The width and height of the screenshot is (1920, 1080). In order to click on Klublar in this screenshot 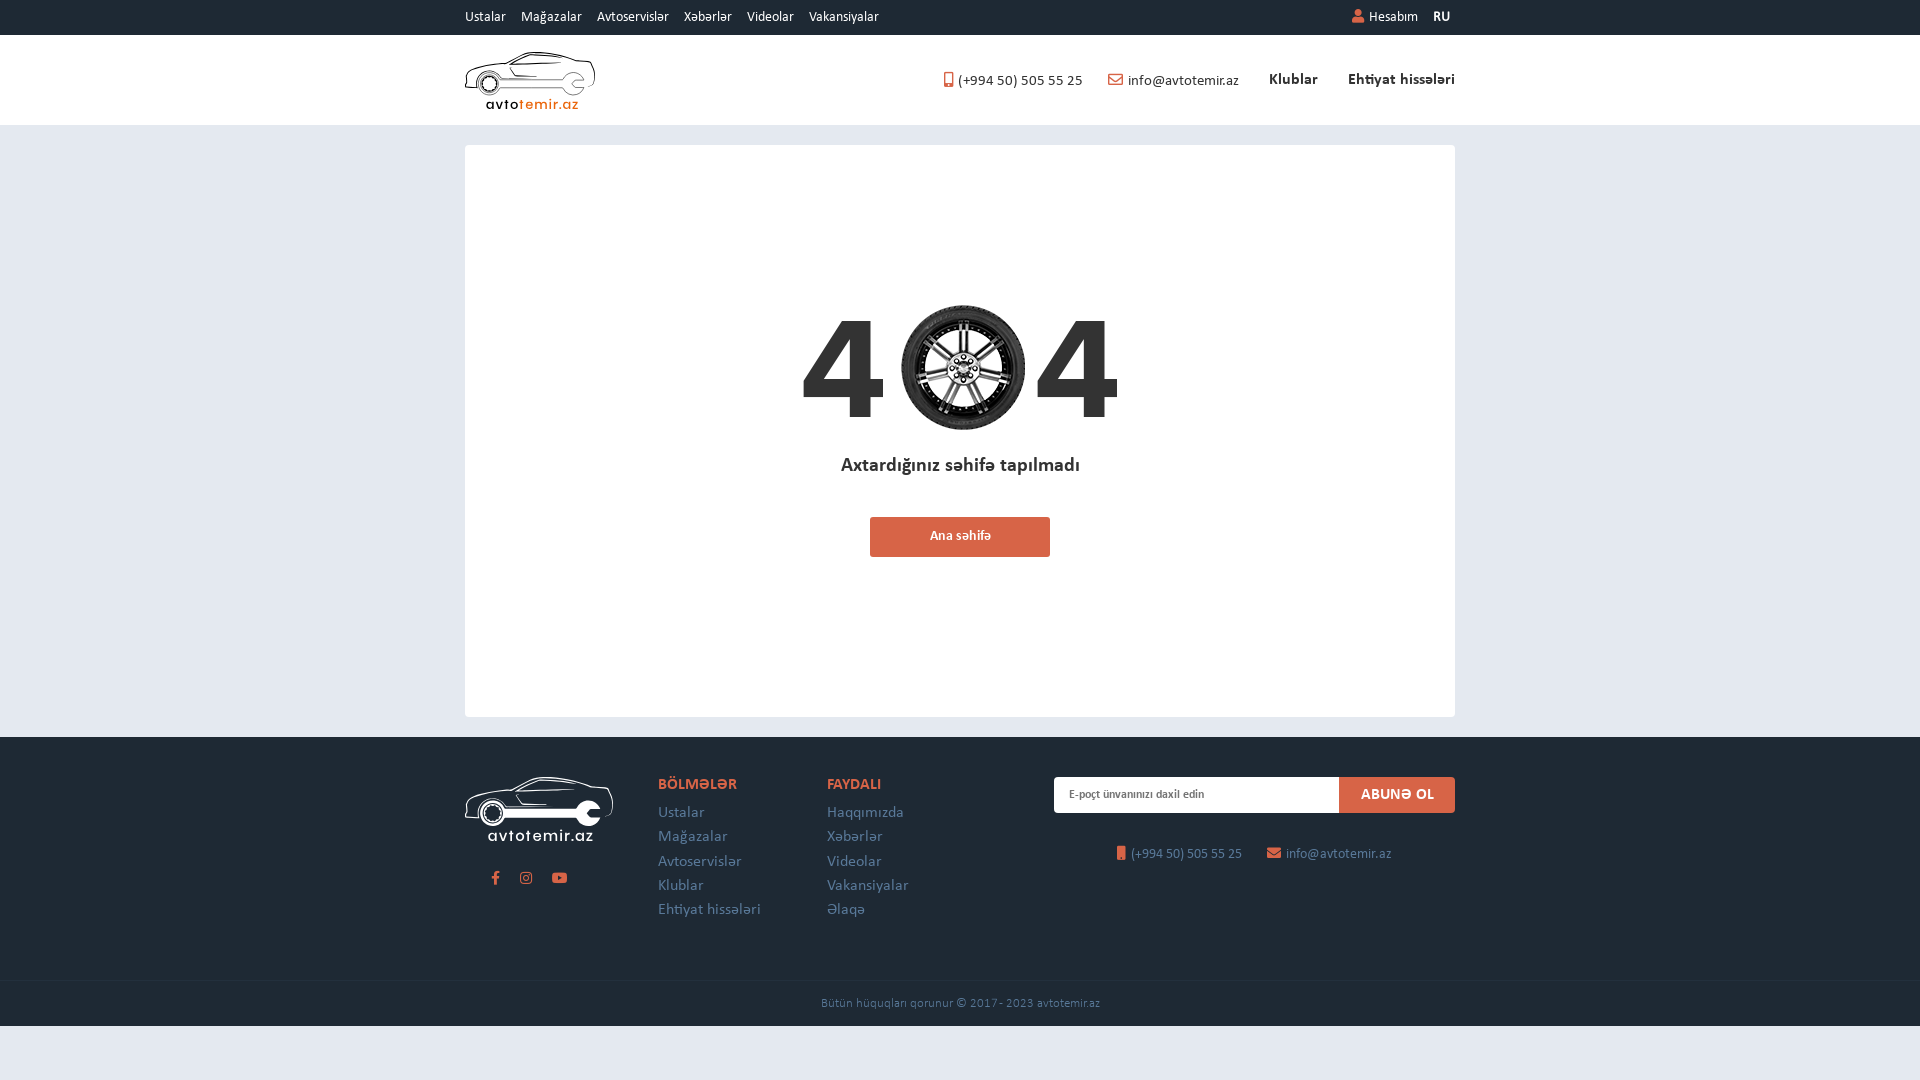, I will do `click(681, 886)`.